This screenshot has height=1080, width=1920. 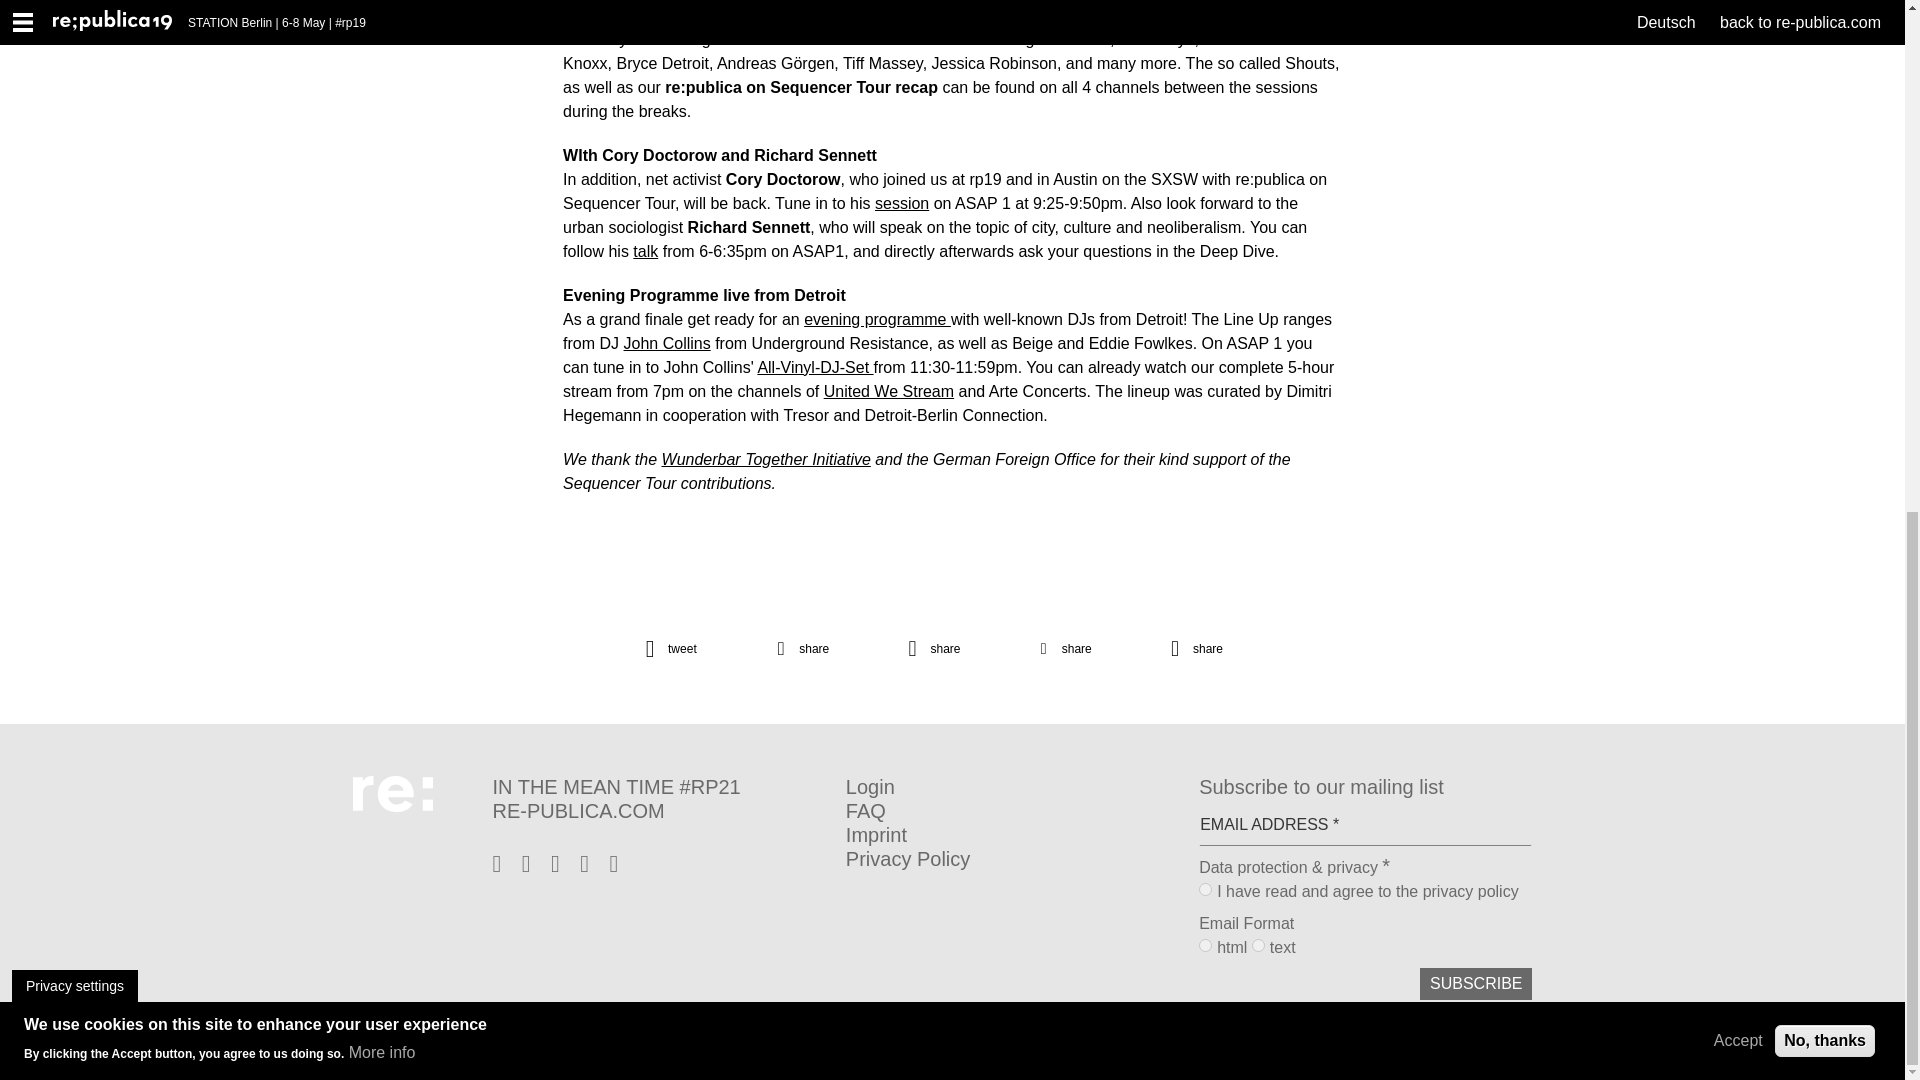 What do you see at coordinates (74, 15) in the screenshot?
I see `Privacy settings` at bounding box center [74, 15].